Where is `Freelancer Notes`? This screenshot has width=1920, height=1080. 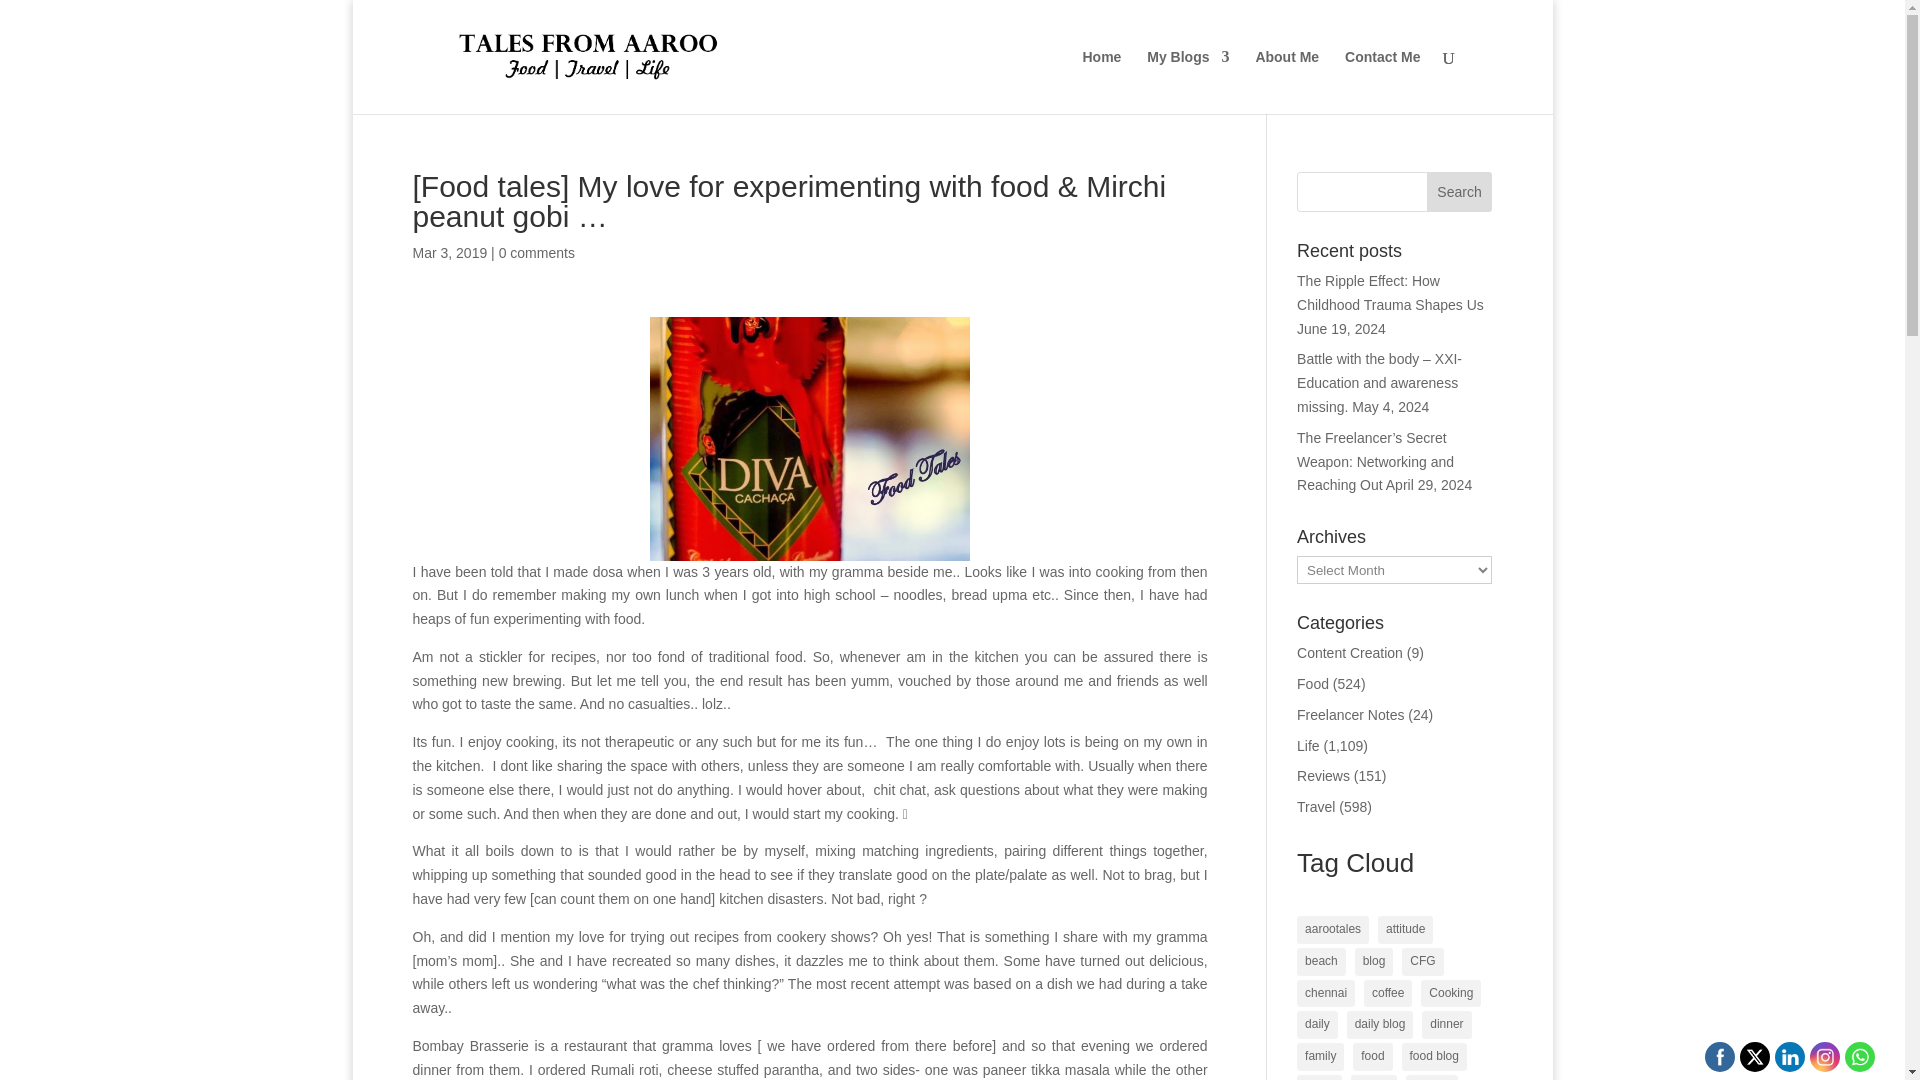
Freelancer Notes is located at coordinates (1350, 714).